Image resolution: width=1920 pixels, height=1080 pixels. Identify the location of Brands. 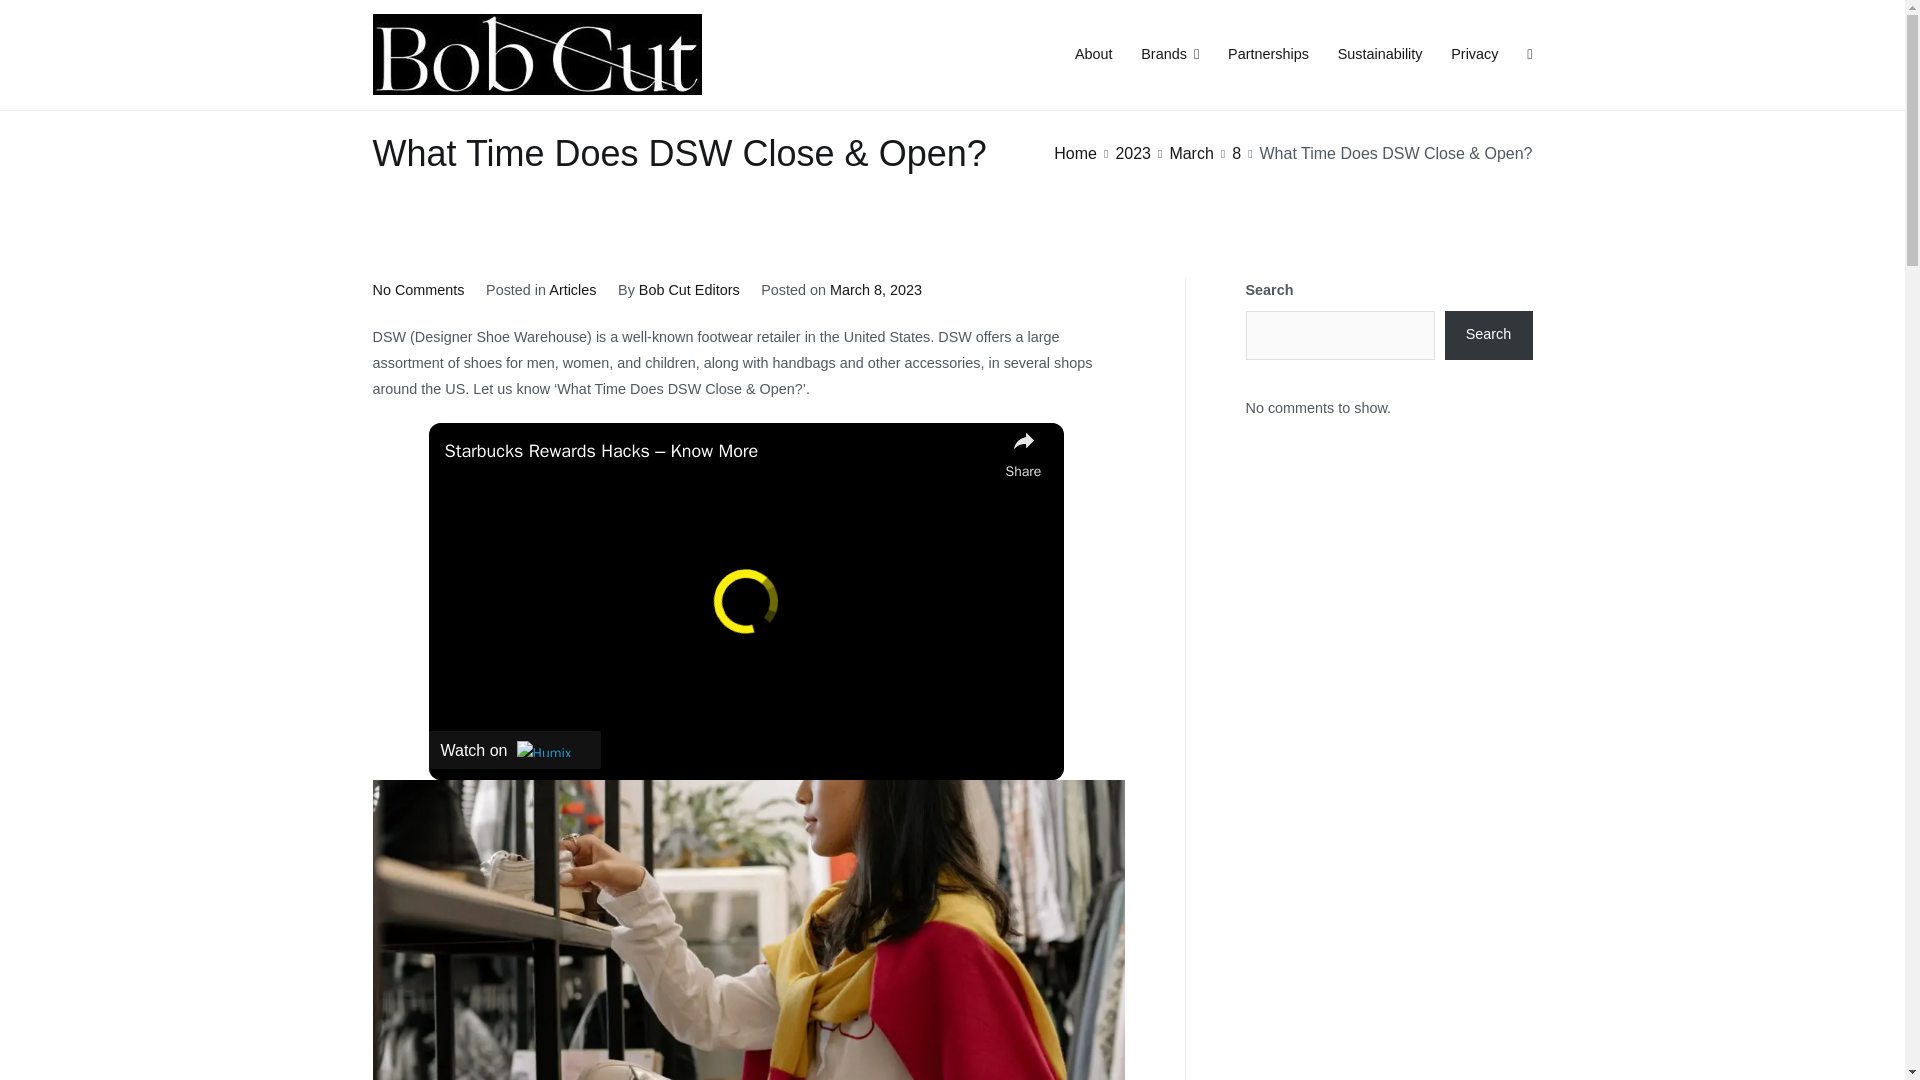
(1169, 55).